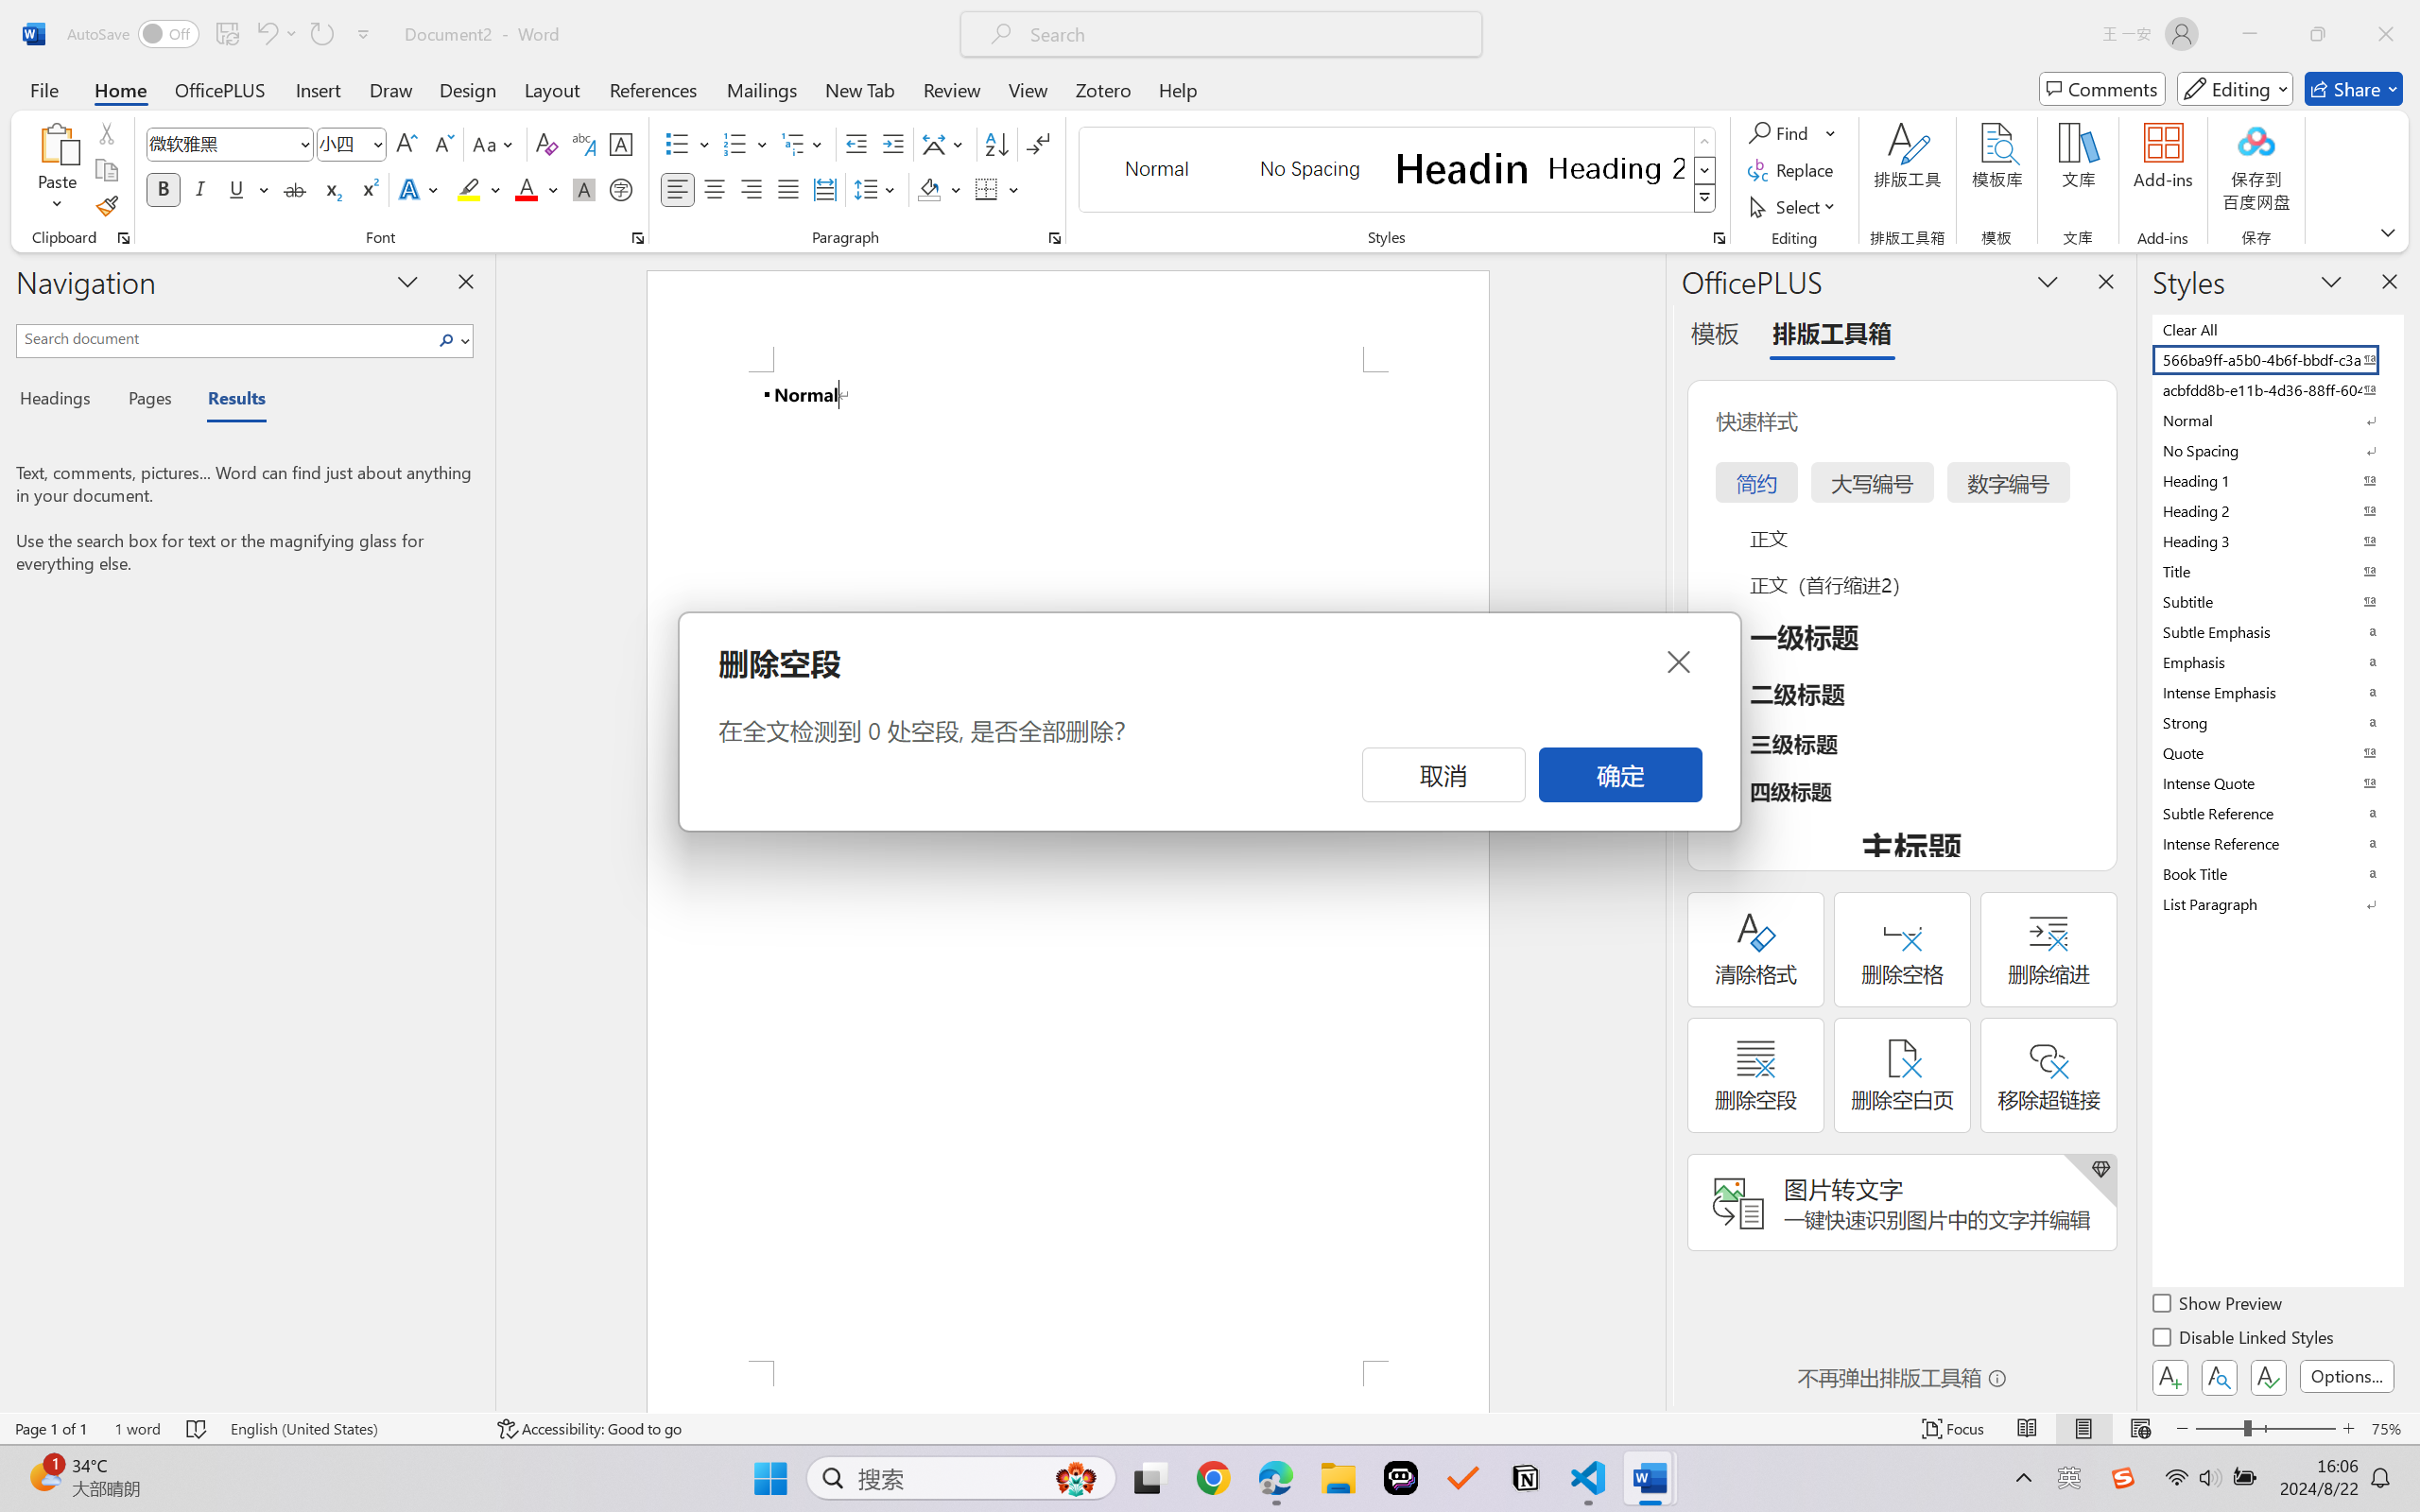 This screenshot has width=2420, height=1512. What do you see at coordinates (2236, 89) in the screenshot?
I see `Mode` at bounding box center [2236, 89].